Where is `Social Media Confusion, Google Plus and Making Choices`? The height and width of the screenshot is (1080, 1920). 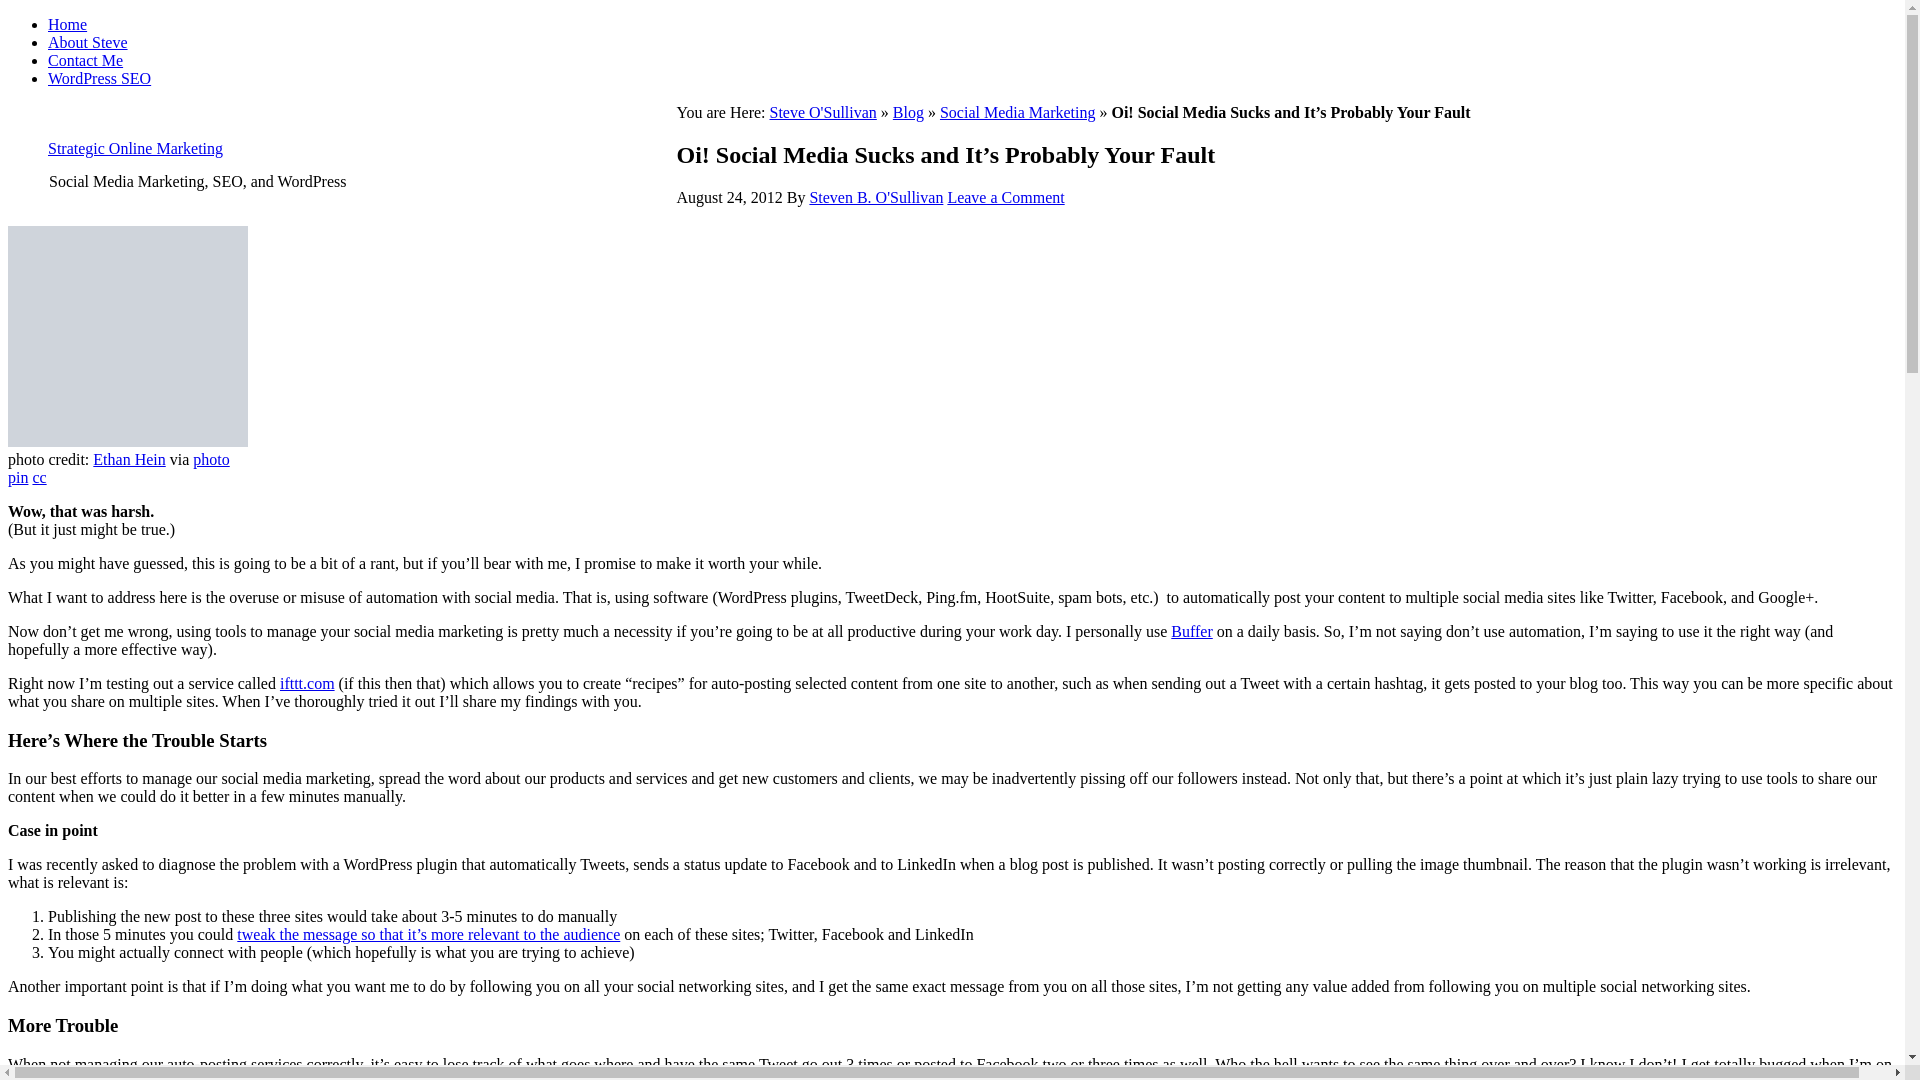
Social Media Confusion, Google Plus and Making Choices is located at coordinates (428, 934).